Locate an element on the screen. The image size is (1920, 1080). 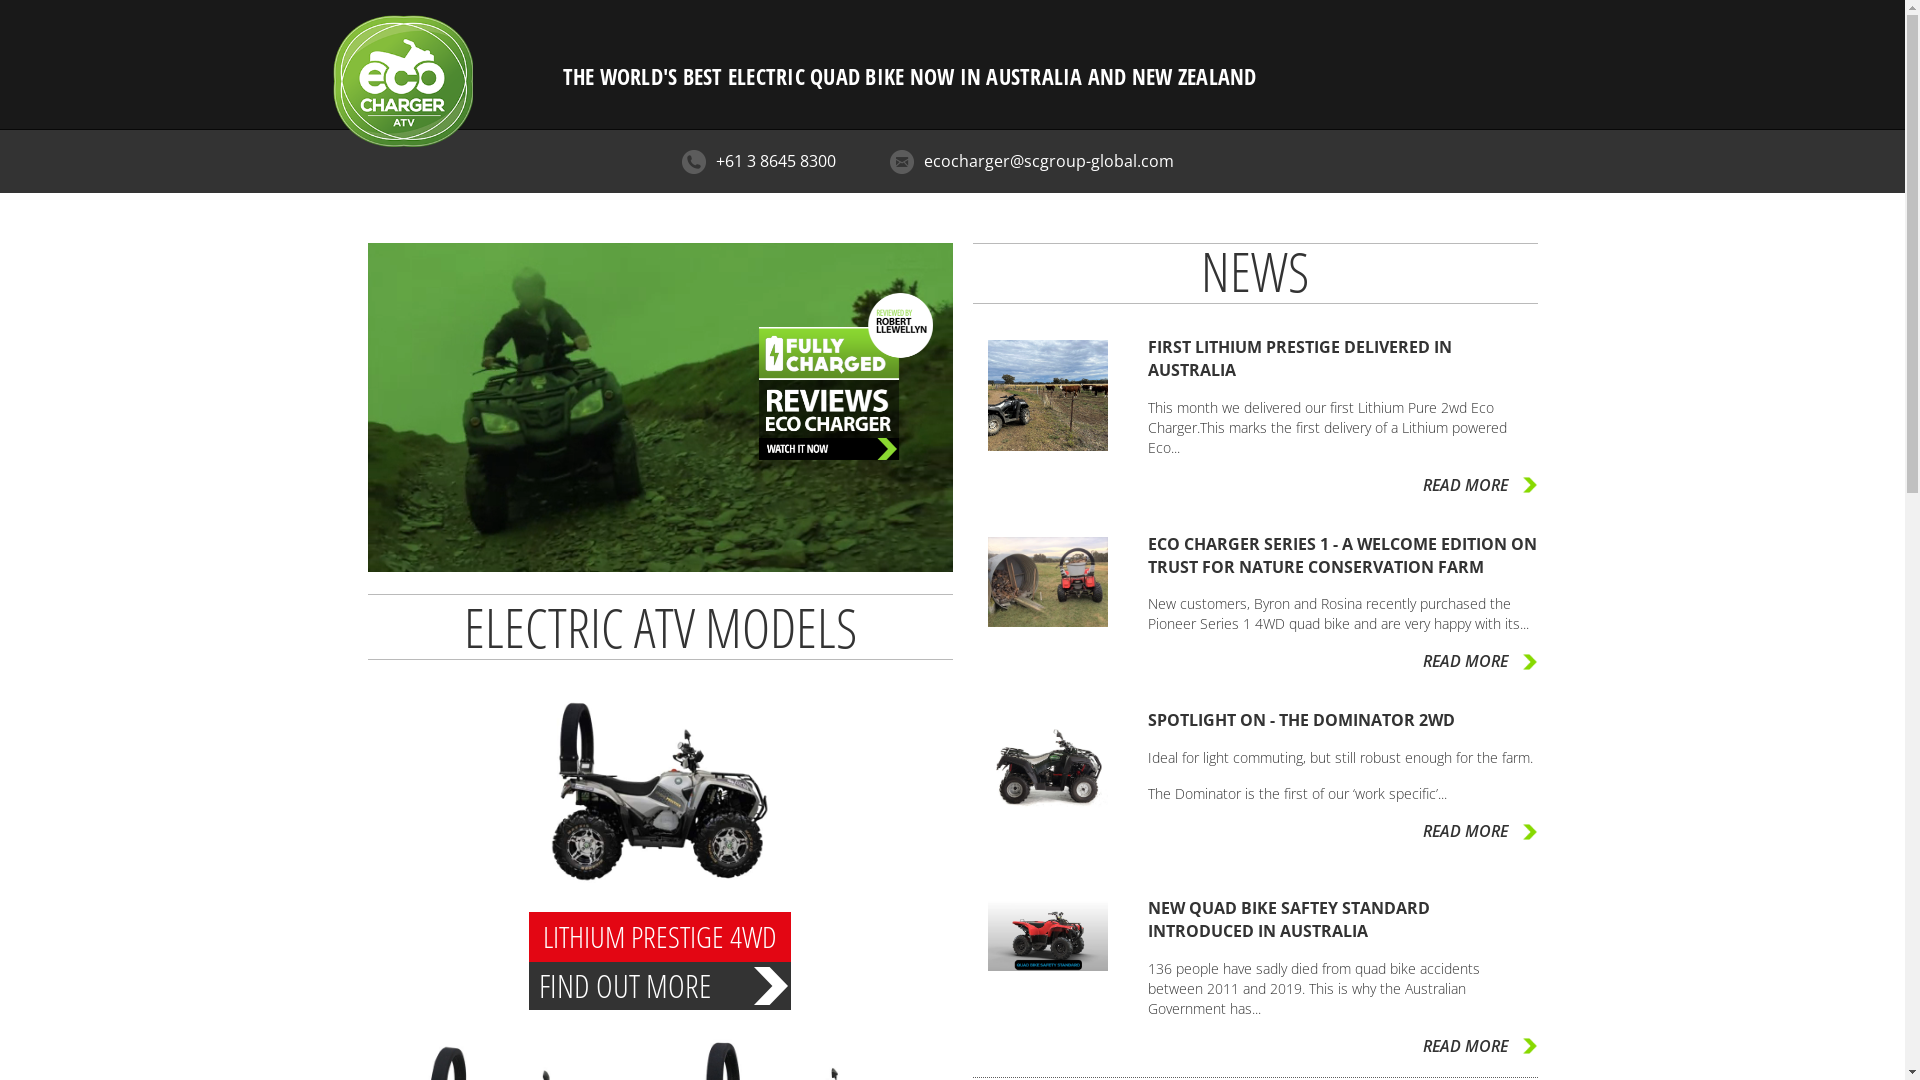
READ MORE is located at coordinates (1480, 486).